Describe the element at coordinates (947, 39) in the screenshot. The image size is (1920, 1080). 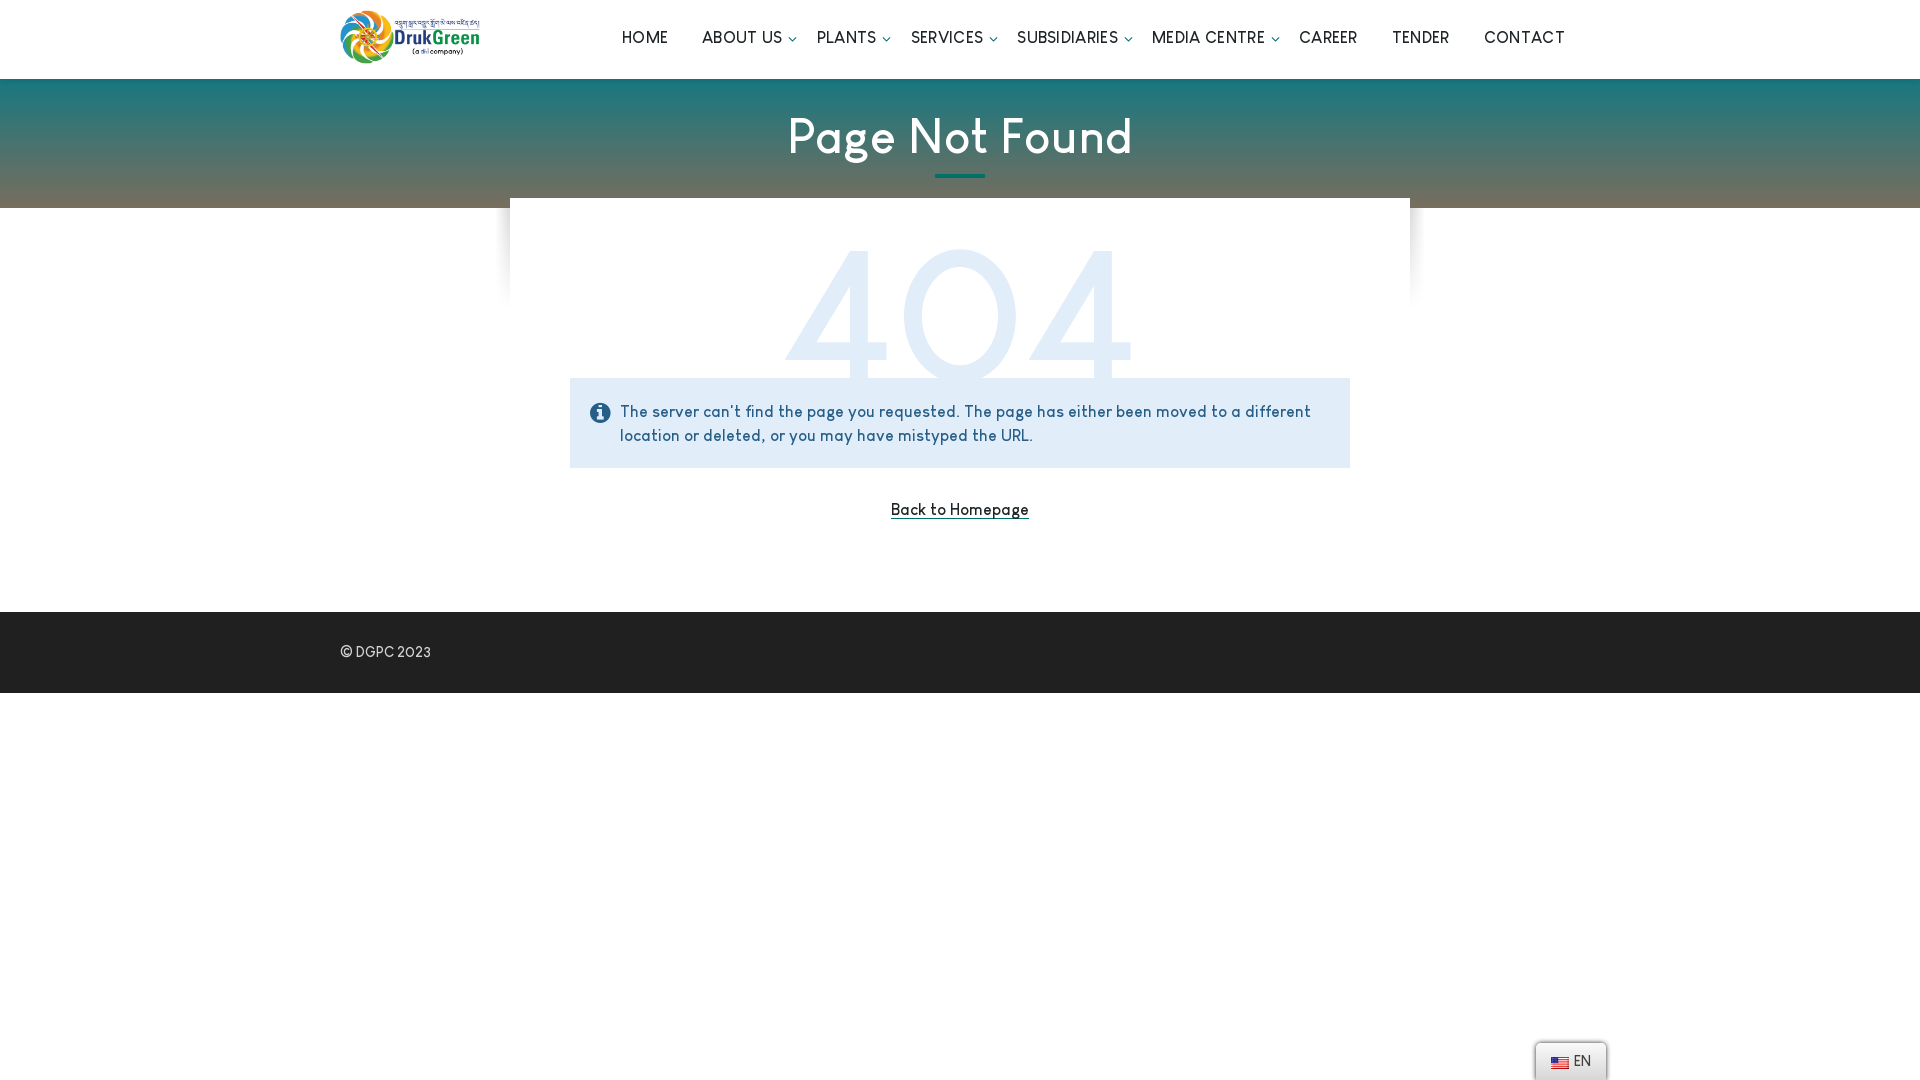
I see `SERVICES` at that location.